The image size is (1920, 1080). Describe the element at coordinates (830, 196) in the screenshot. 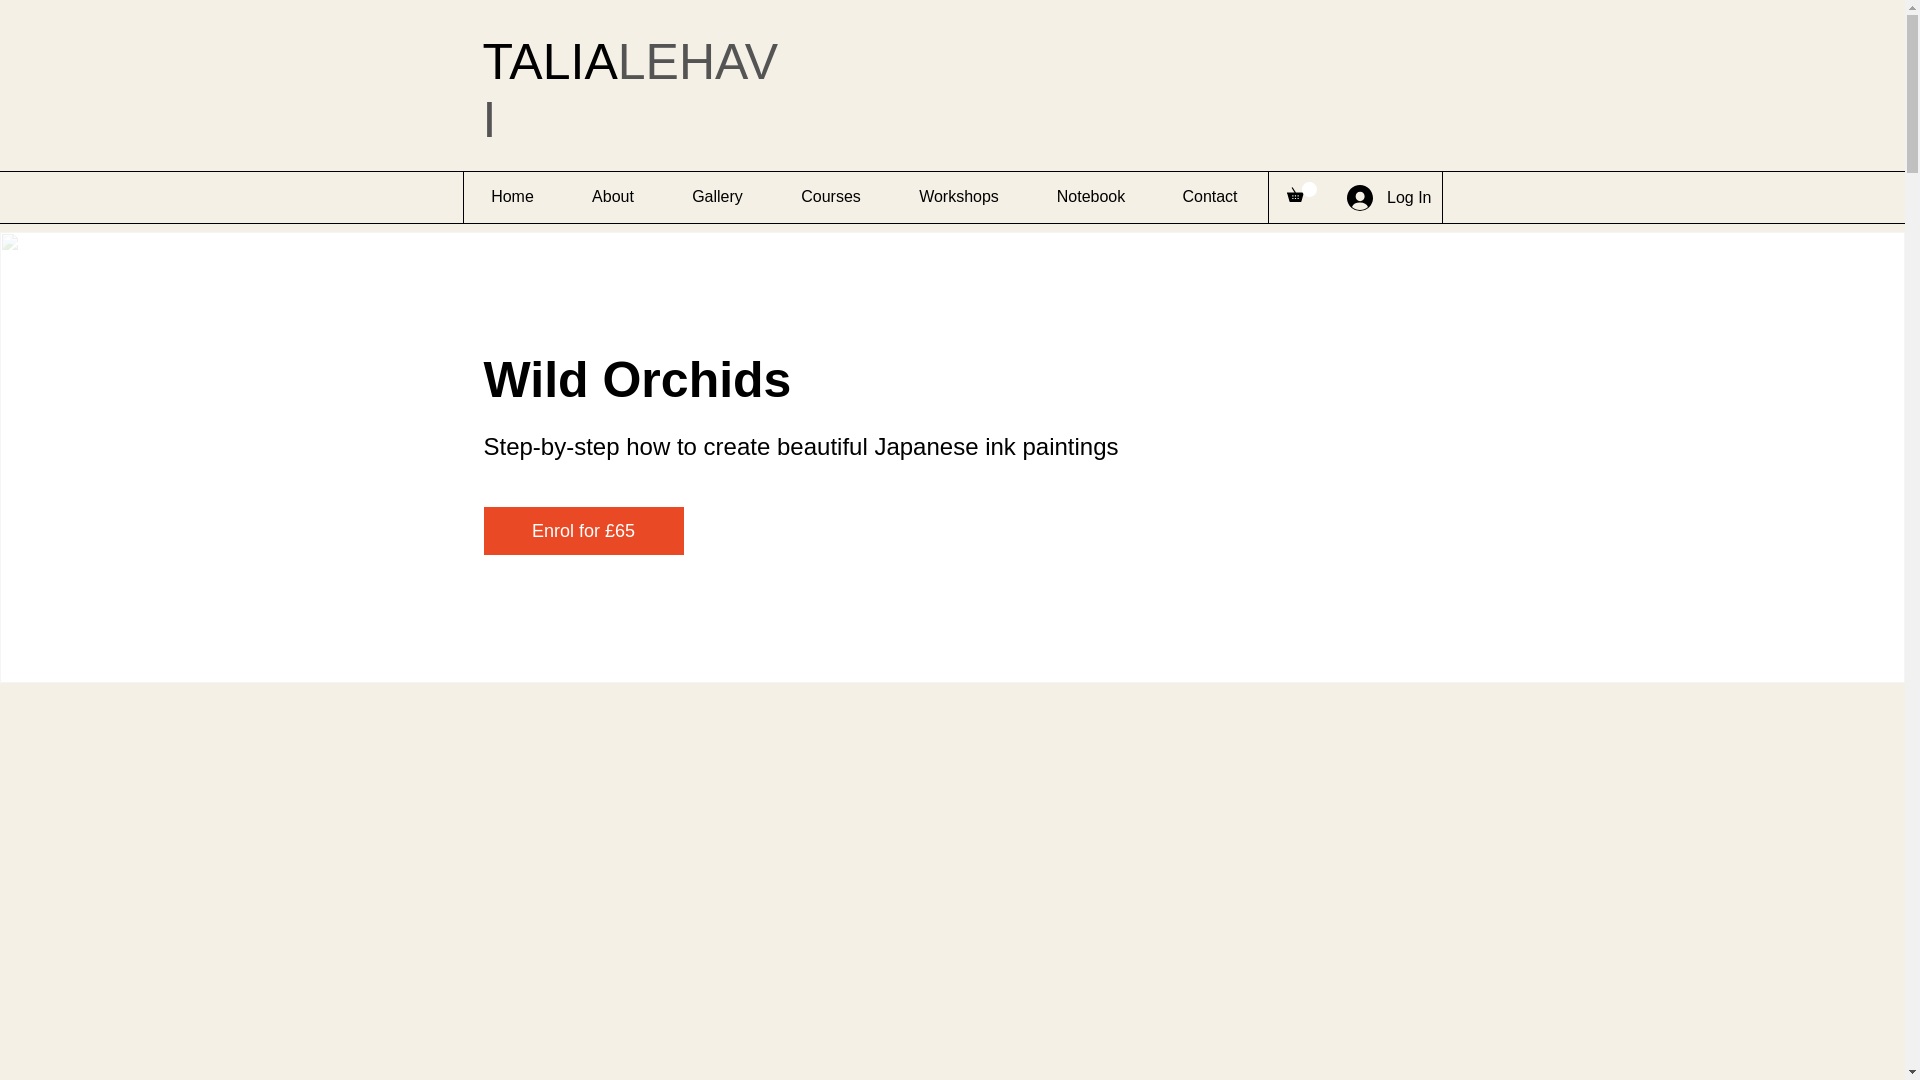

I see `Courses` at that location.